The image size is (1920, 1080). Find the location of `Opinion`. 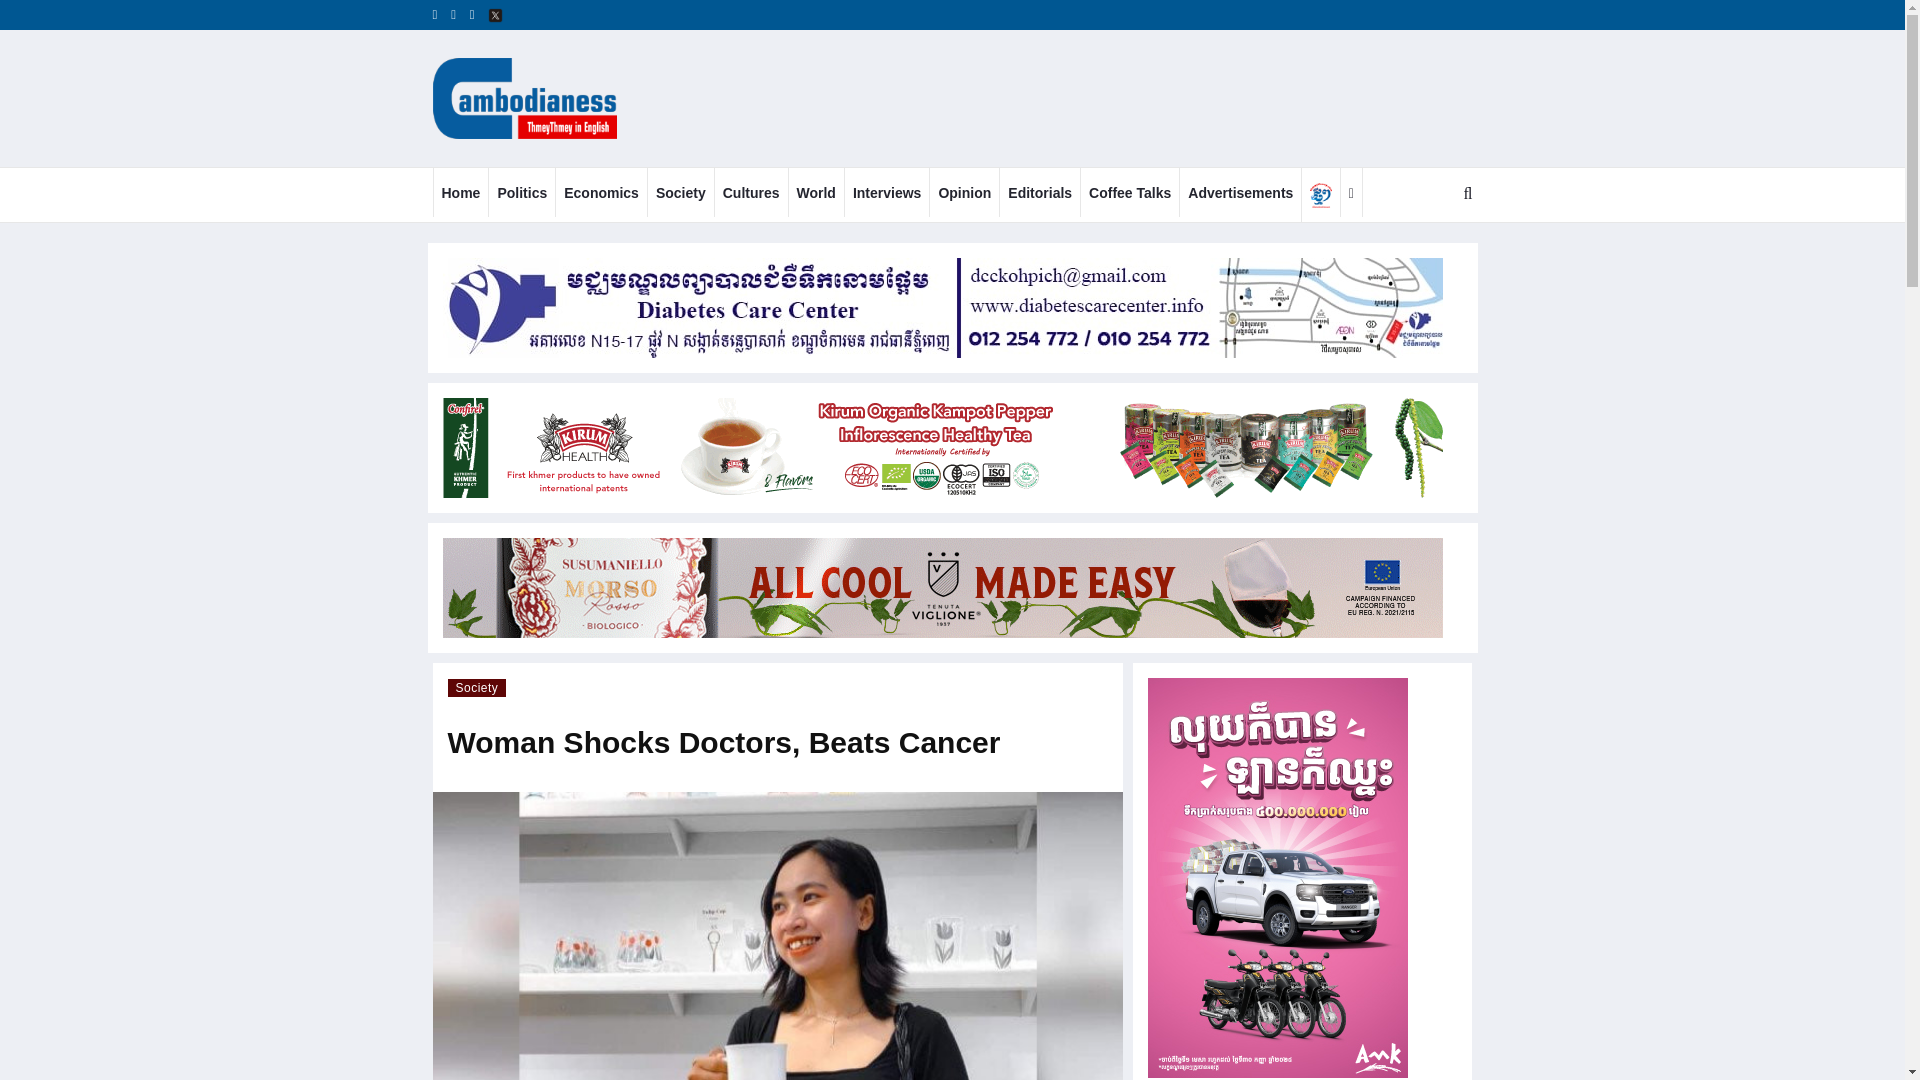

Opinion is located at coordinates (964, 193).